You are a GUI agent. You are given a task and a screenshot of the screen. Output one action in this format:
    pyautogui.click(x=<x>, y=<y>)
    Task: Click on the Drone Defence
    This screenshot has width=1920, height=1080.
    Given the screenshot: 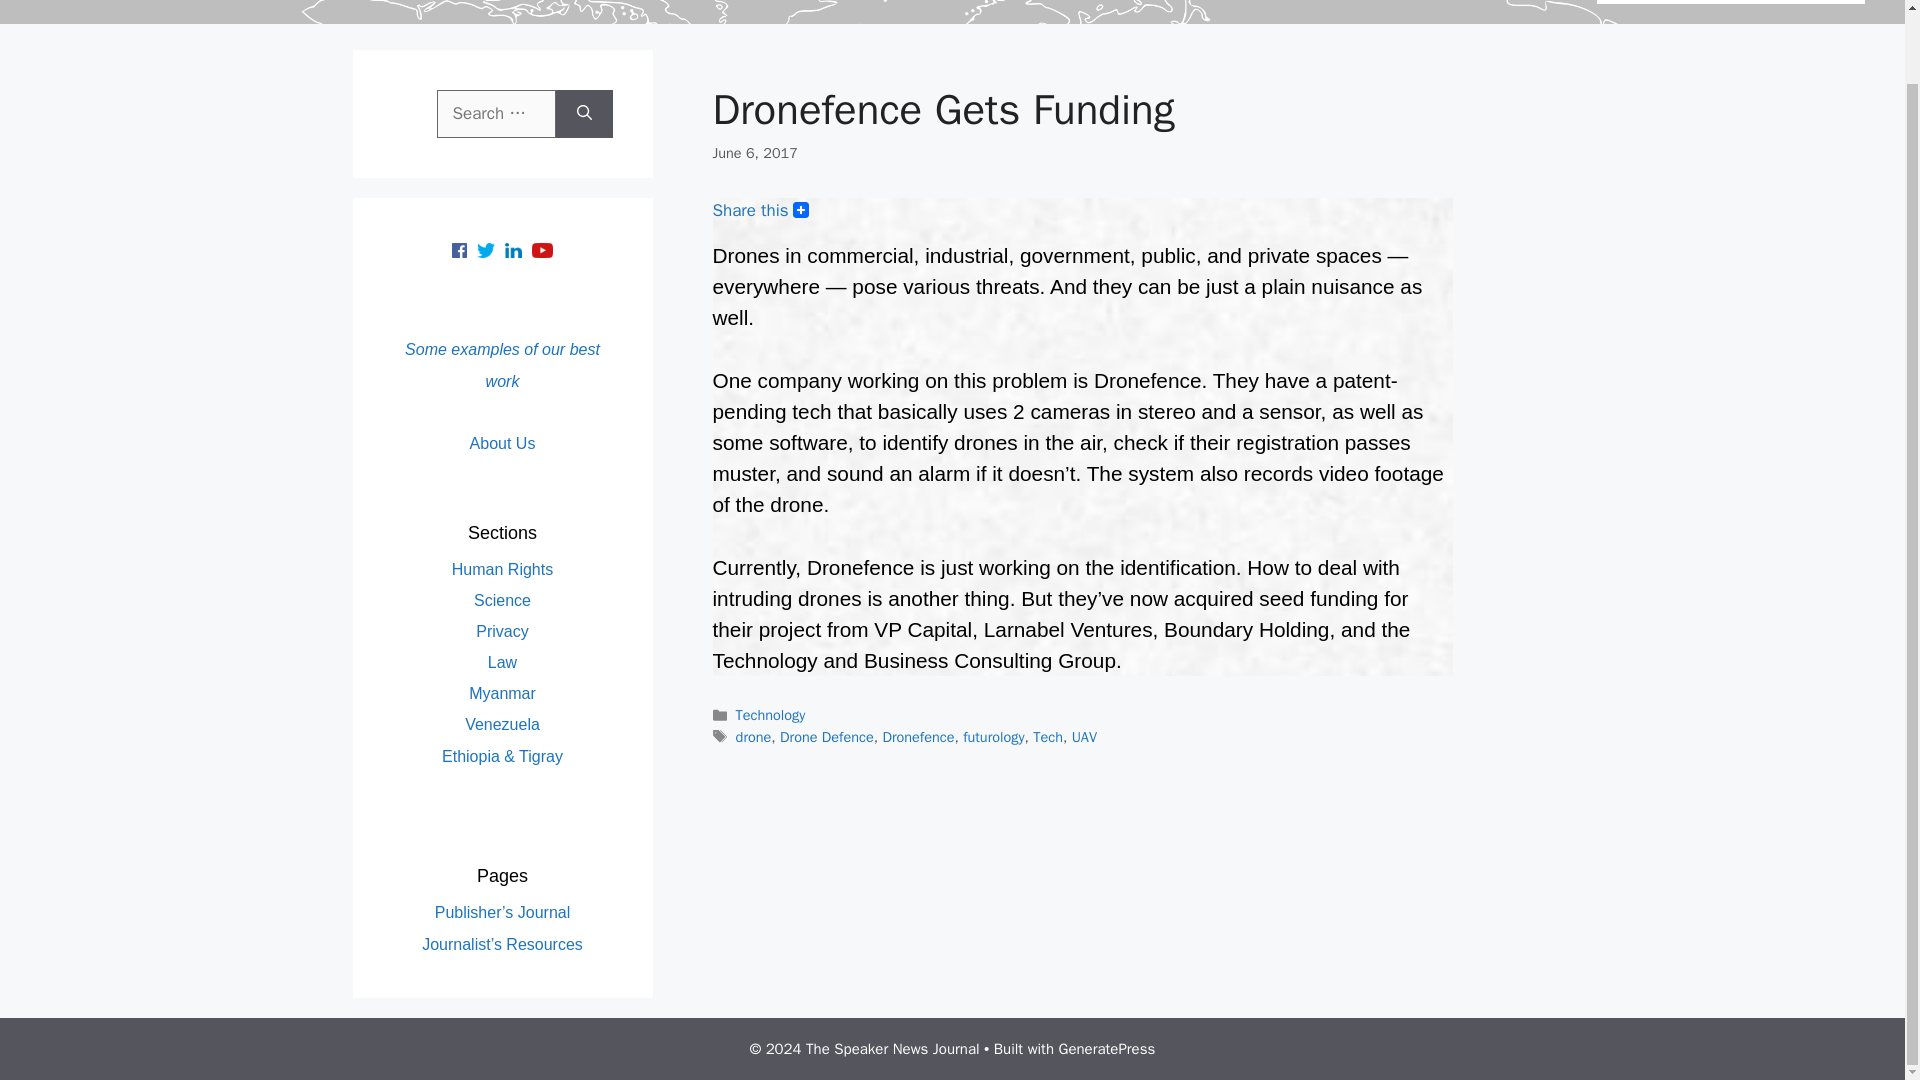 What is the action you would take?
    pyautogui.click(x=826, y=736)
    